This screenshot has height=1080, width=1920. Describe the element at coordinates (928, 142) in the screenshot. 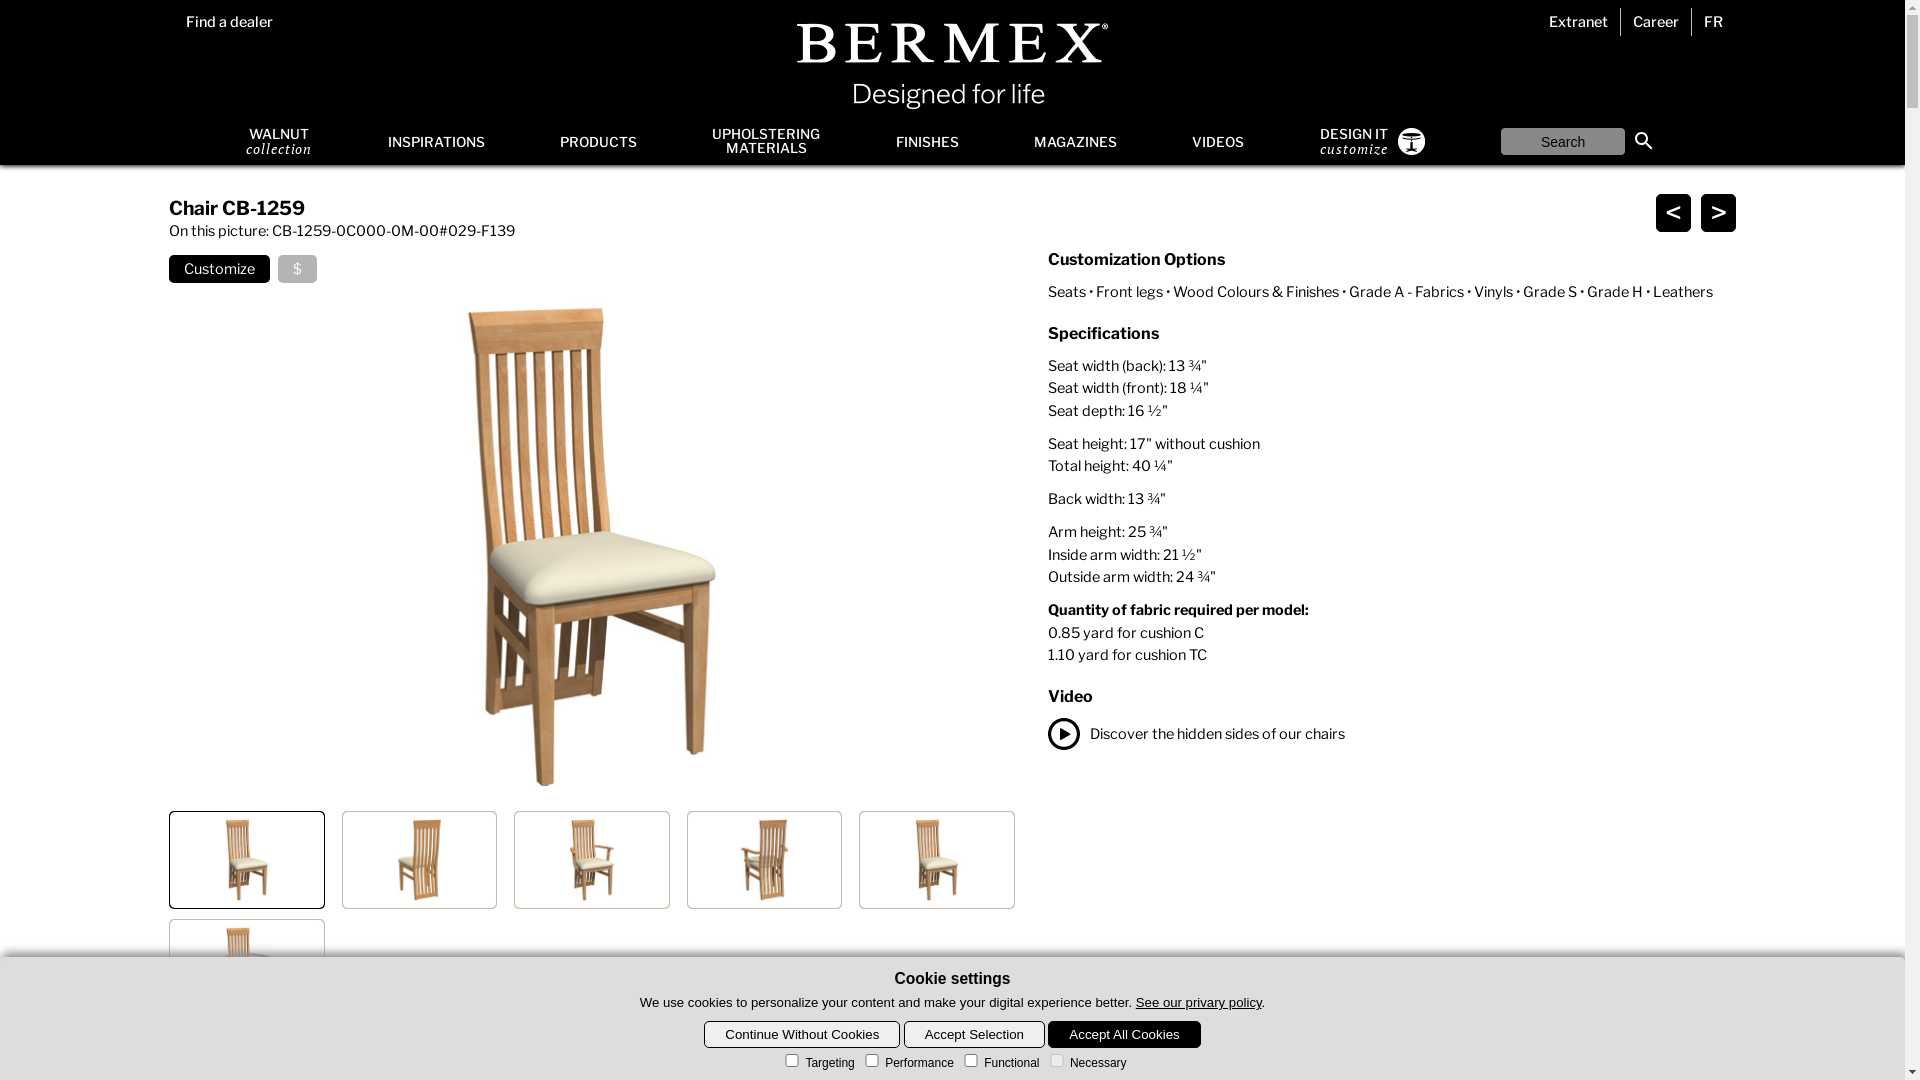

I see `FINISHES` at that location.